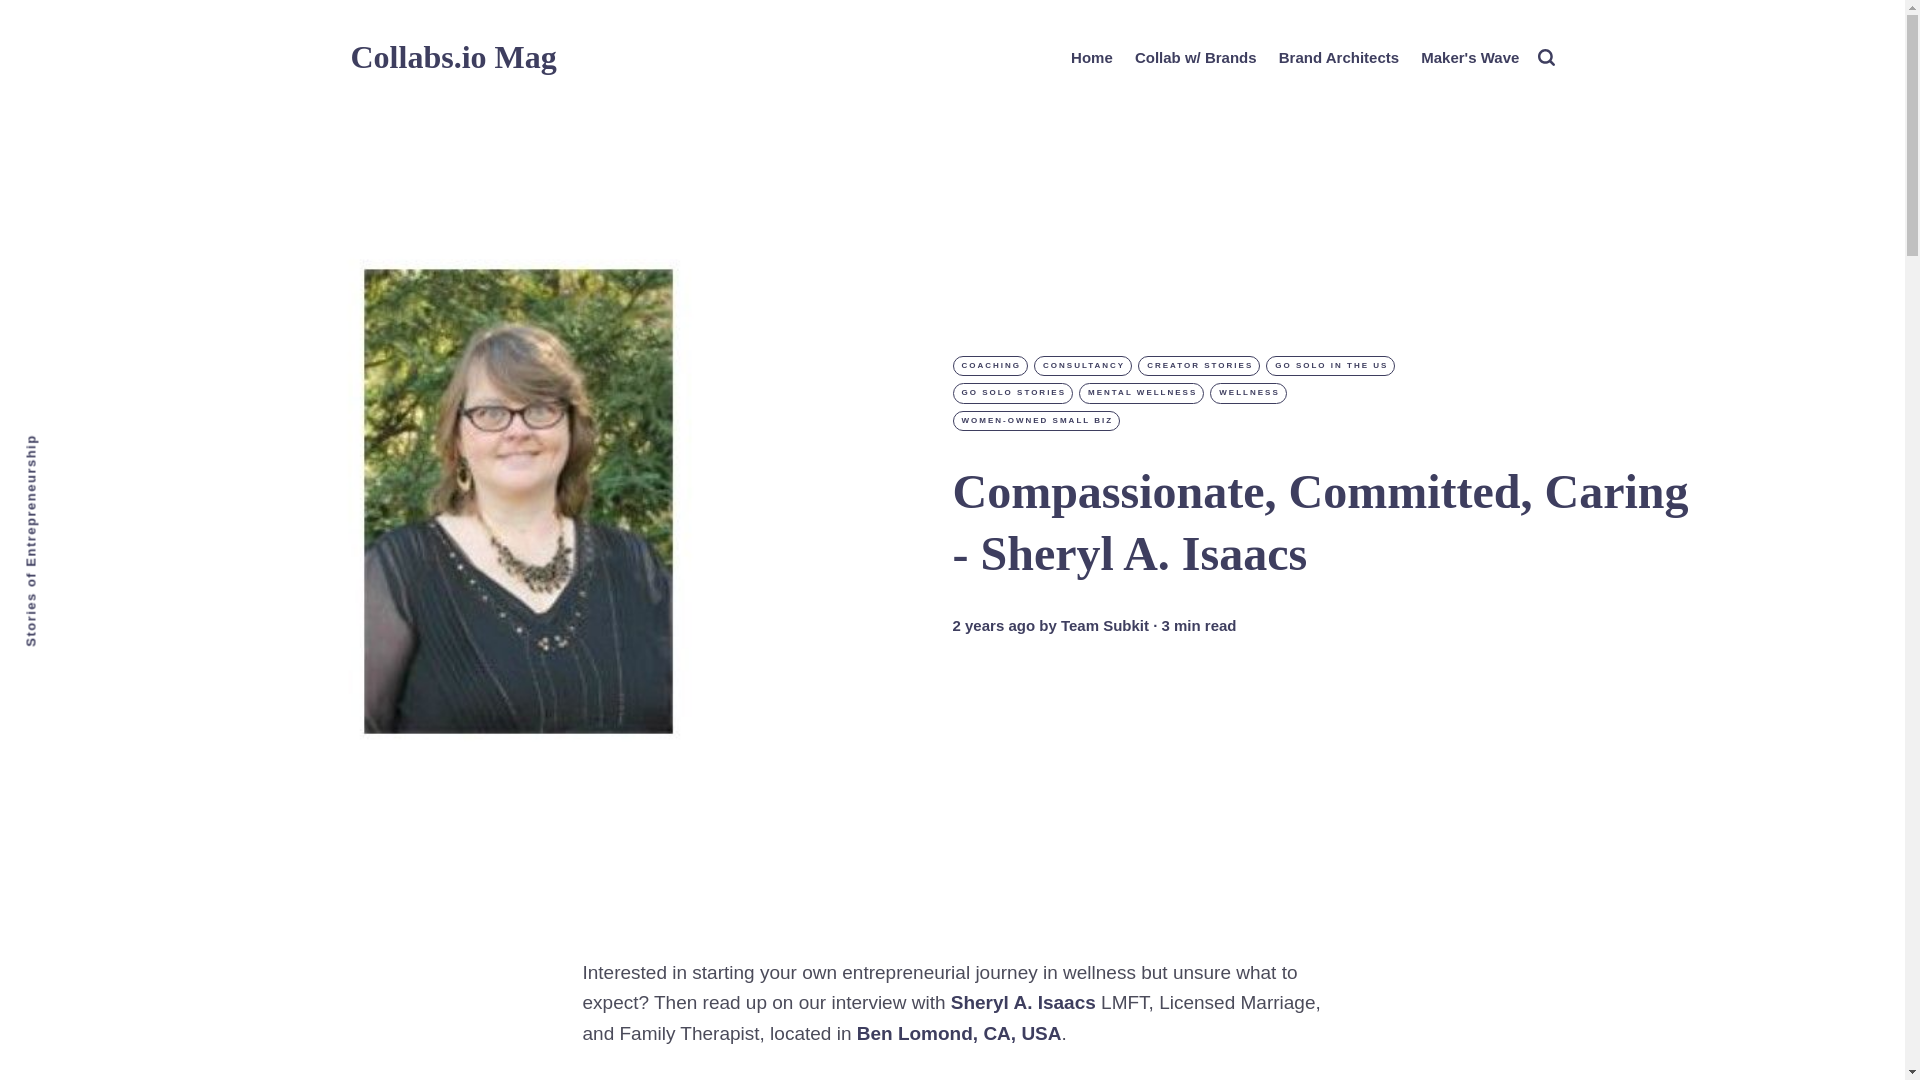 This screenshot has height=1080, width=1920. I want to click on Brand Architects, so click(1338, 58).